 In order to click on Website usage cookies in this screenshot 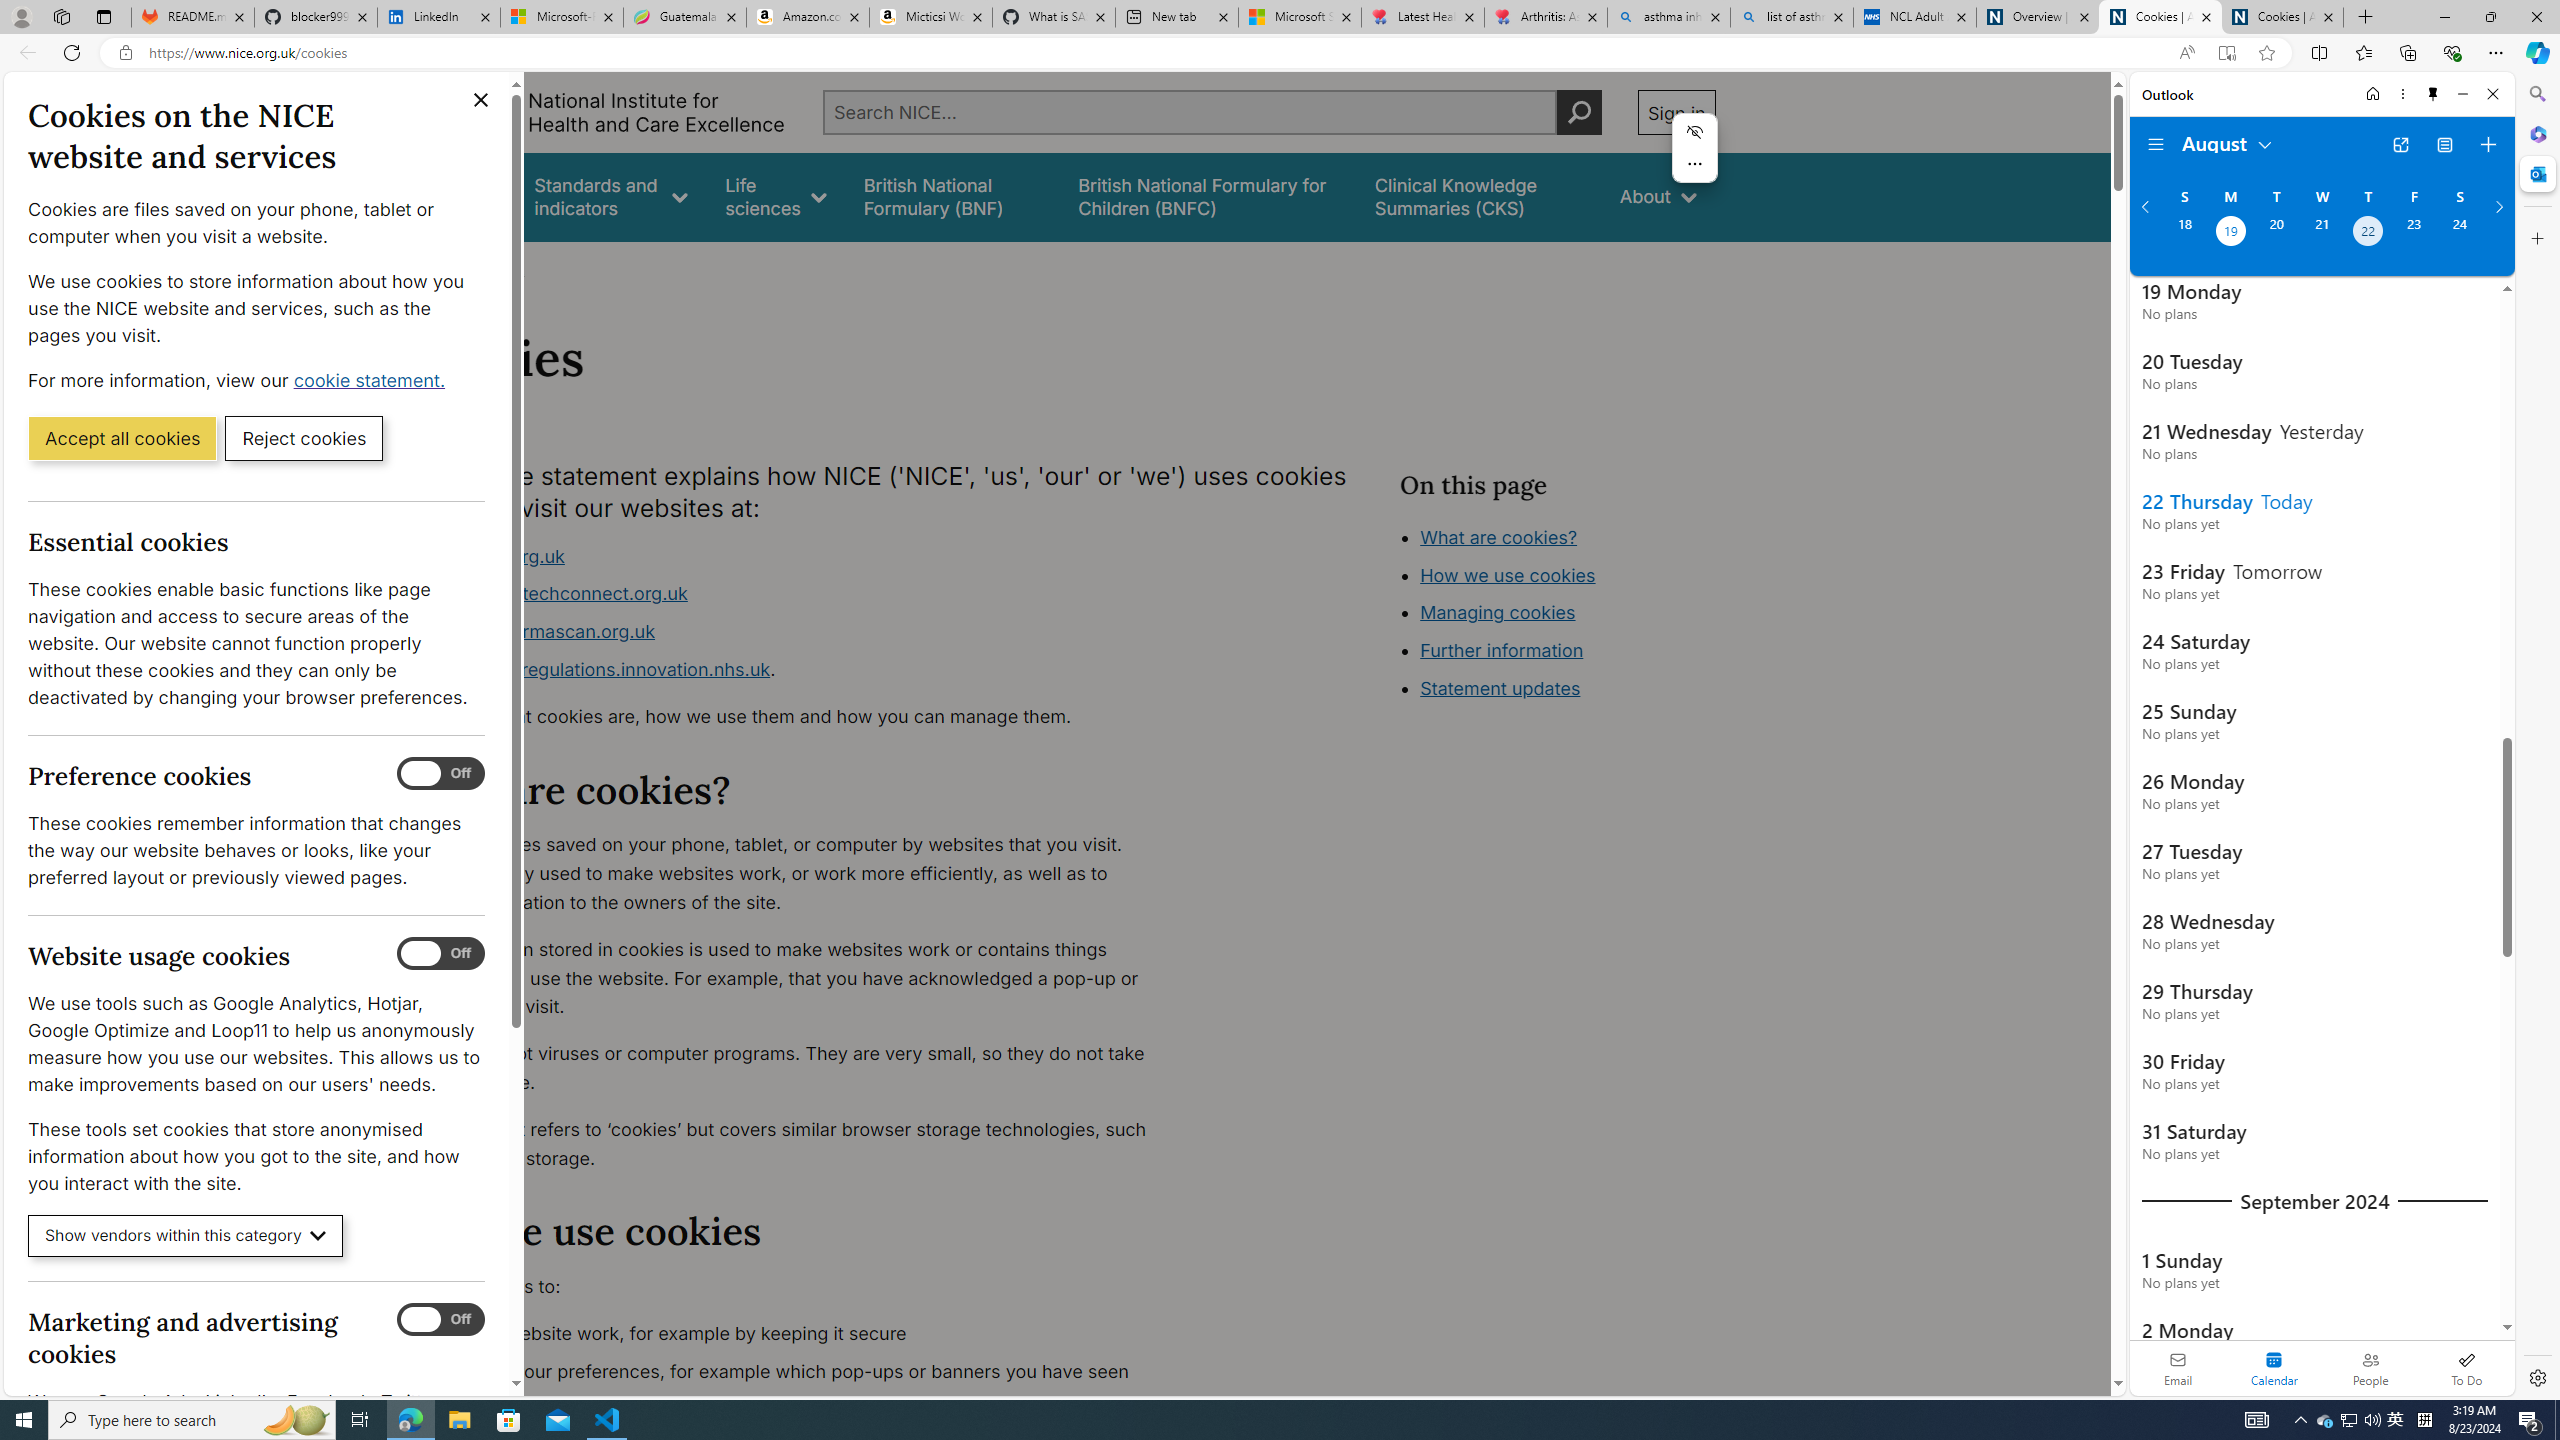, I will do `click(441, 954)`.